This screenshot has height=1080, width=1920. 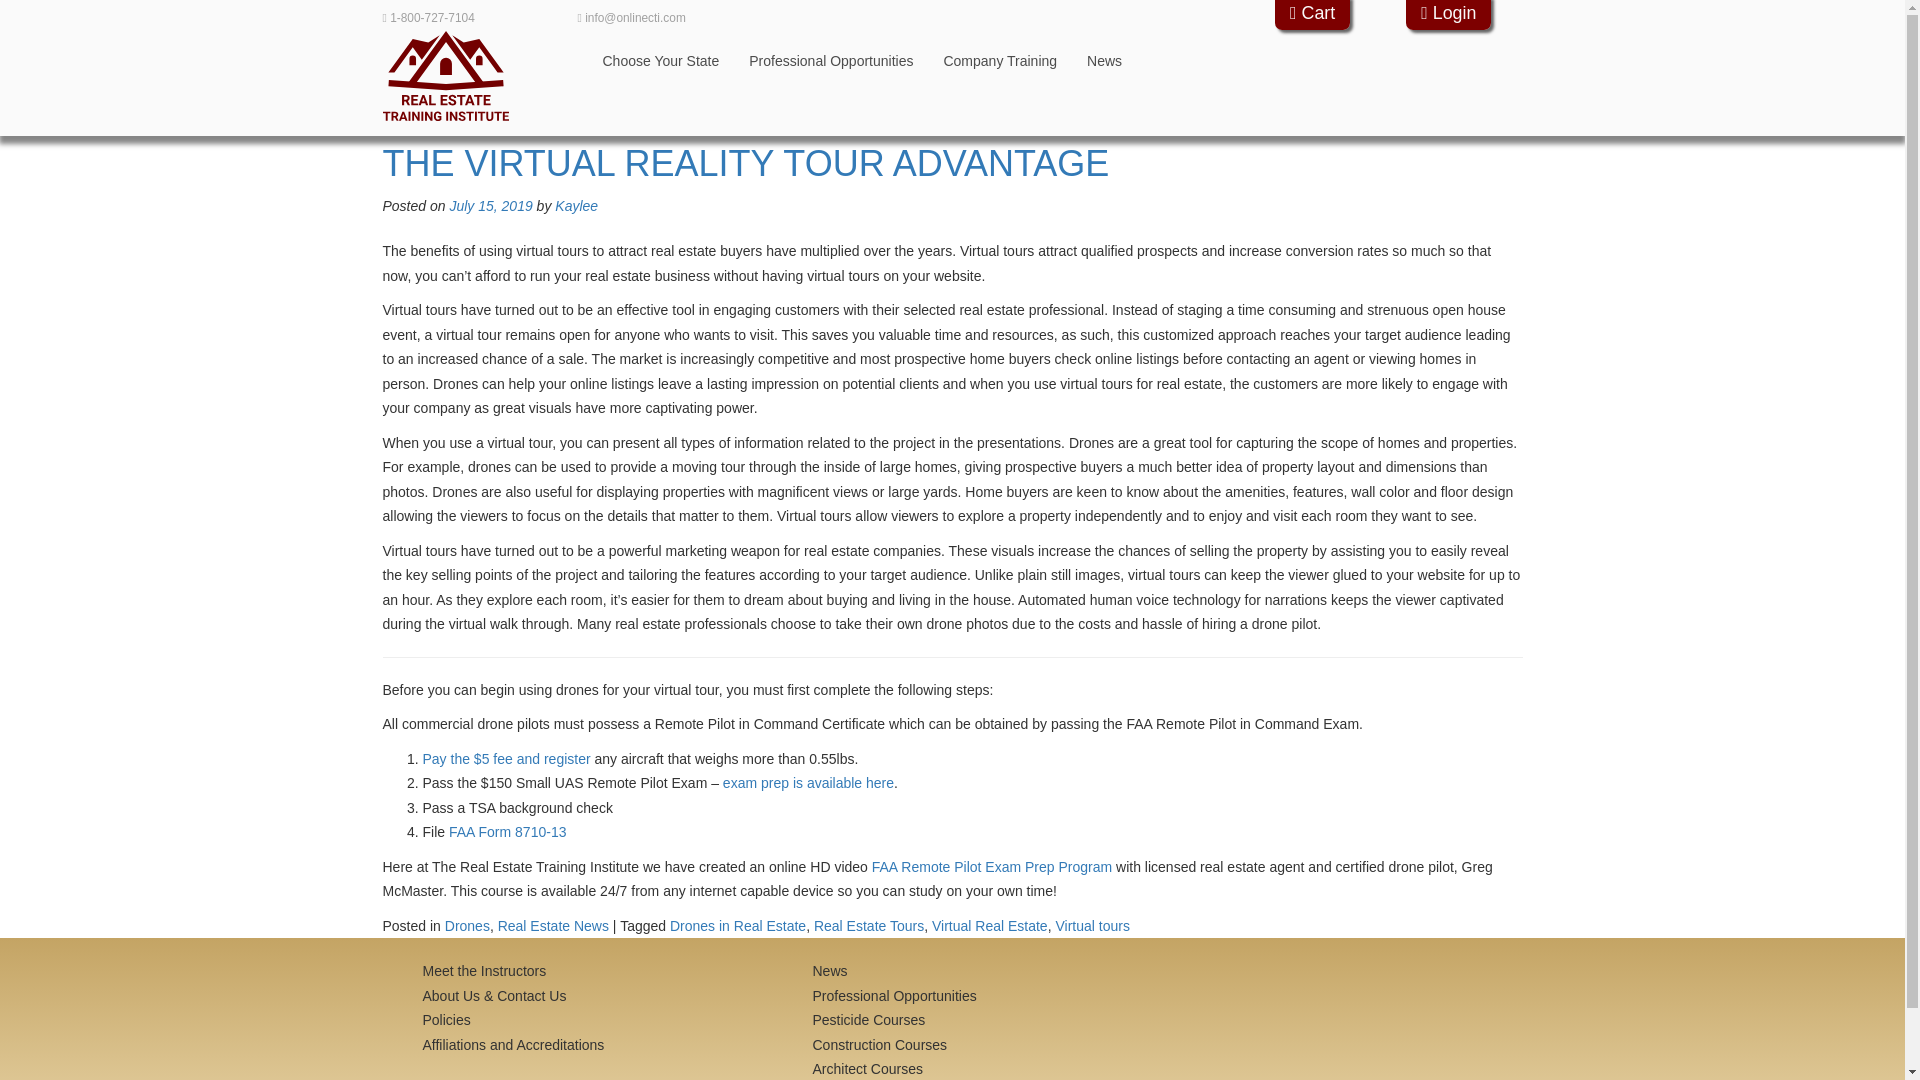 I want to click on 2:20 pm, so click(x=490, y=205).